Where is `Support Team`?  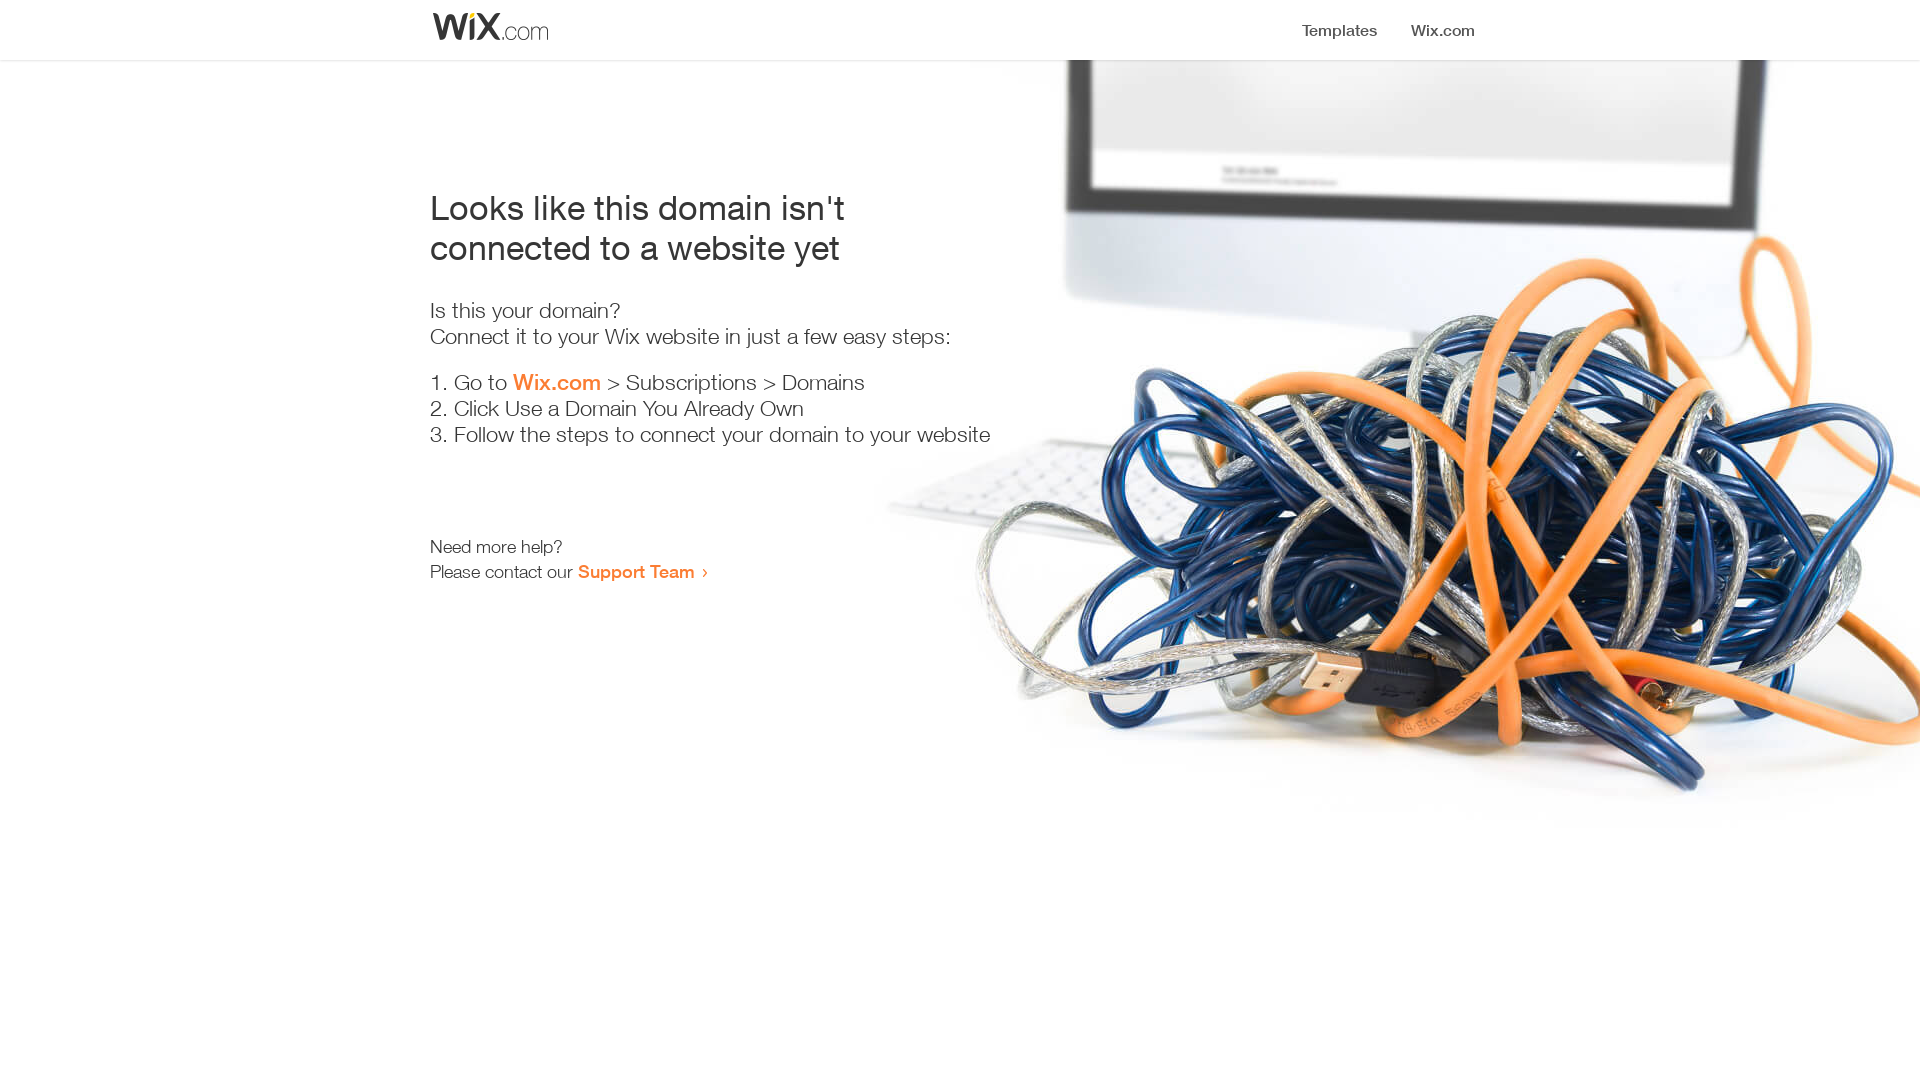
Support Team is located at coordinates (636, 571).